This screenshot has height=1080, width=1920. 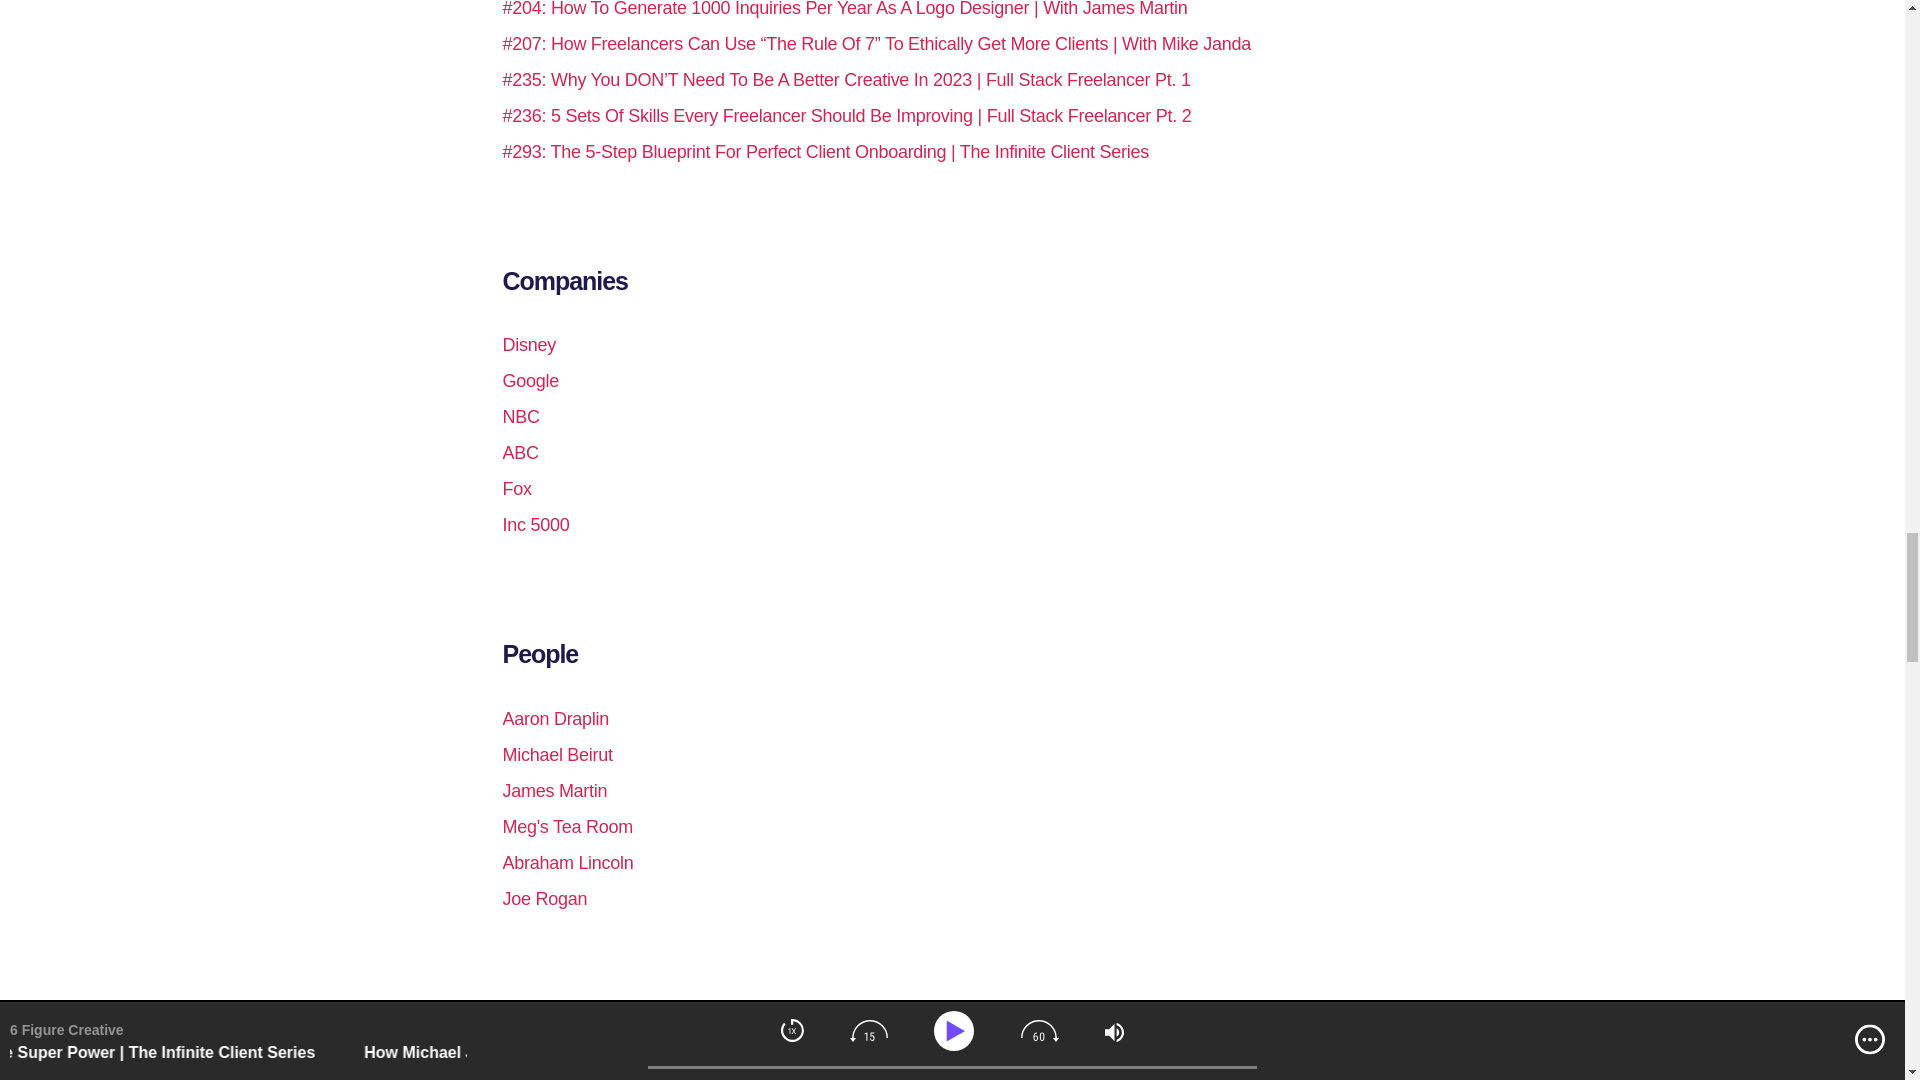 What do you see at coordinates (519, 452) in the screenshot?
I see `ABC` at bounding box center [519, 452].